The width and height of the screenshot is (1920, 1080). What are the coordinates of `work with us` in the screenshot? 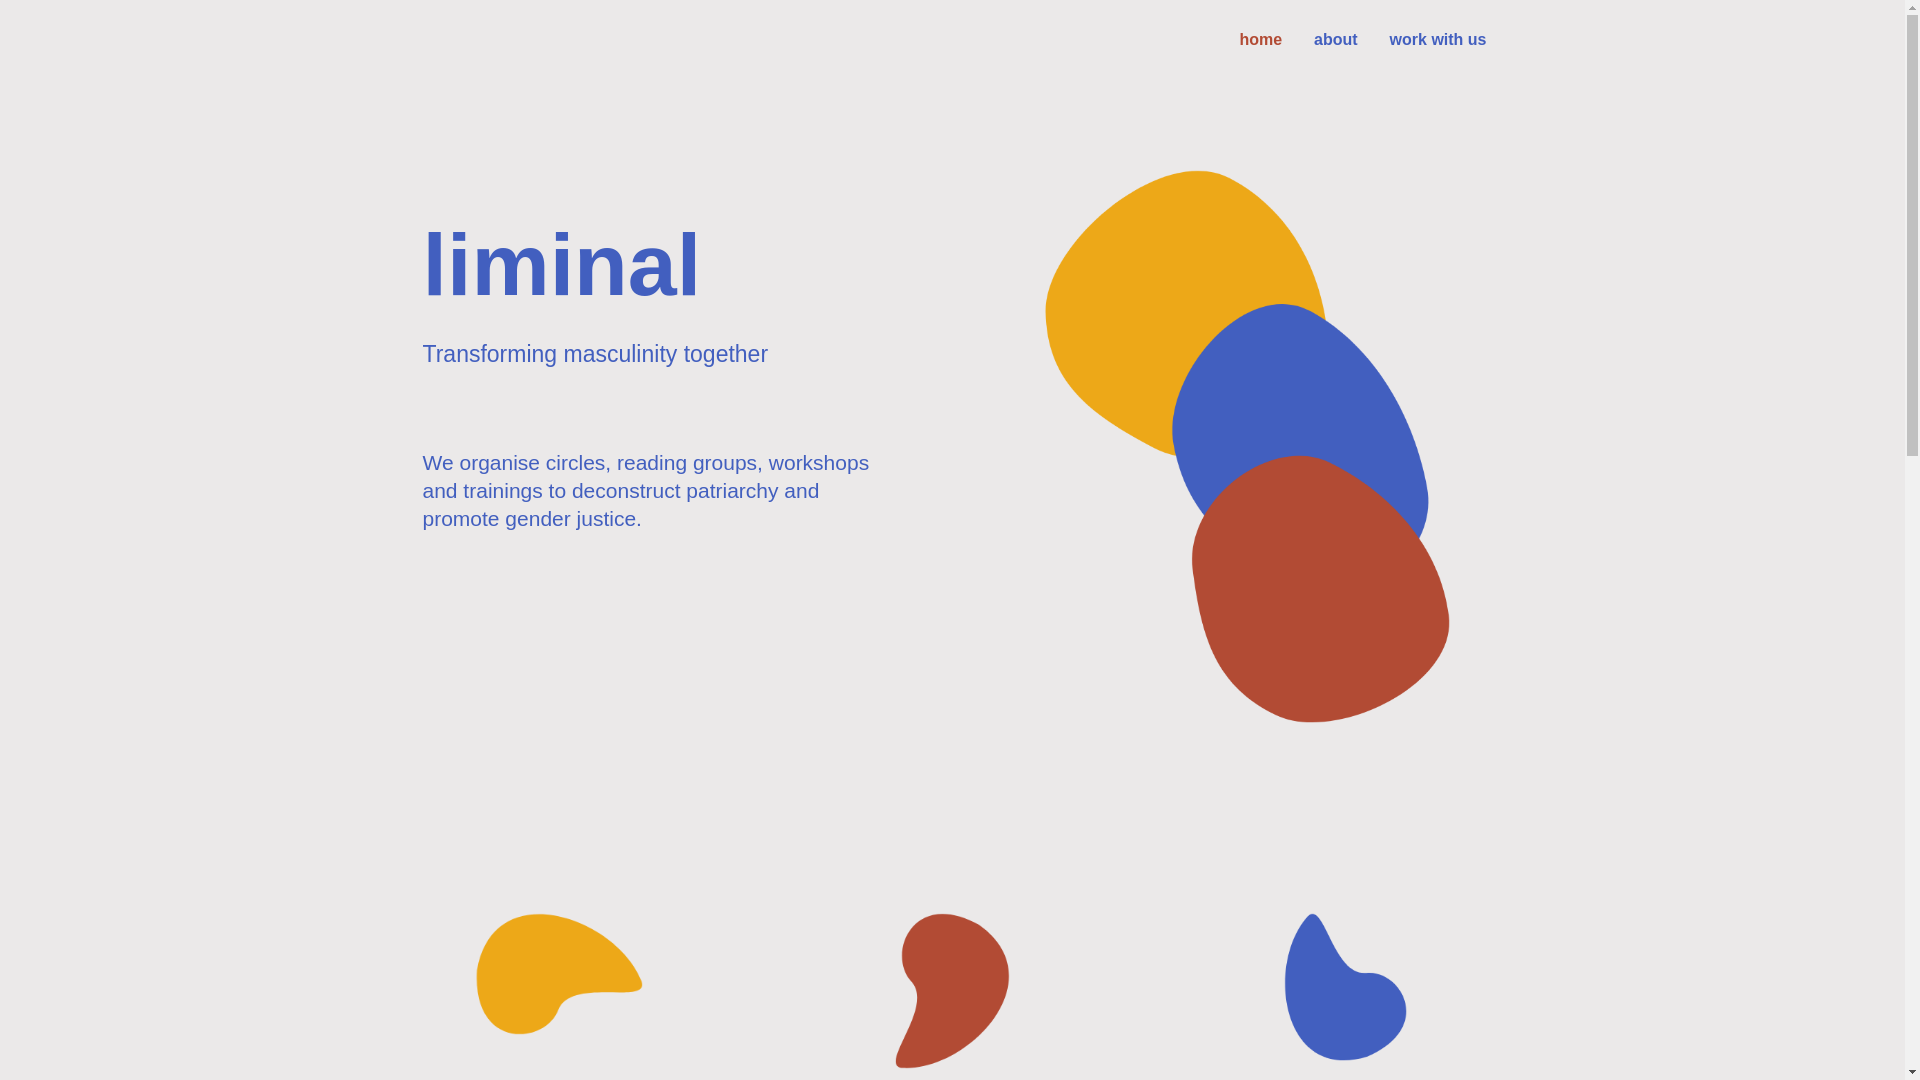 It's located at (1438, 40).